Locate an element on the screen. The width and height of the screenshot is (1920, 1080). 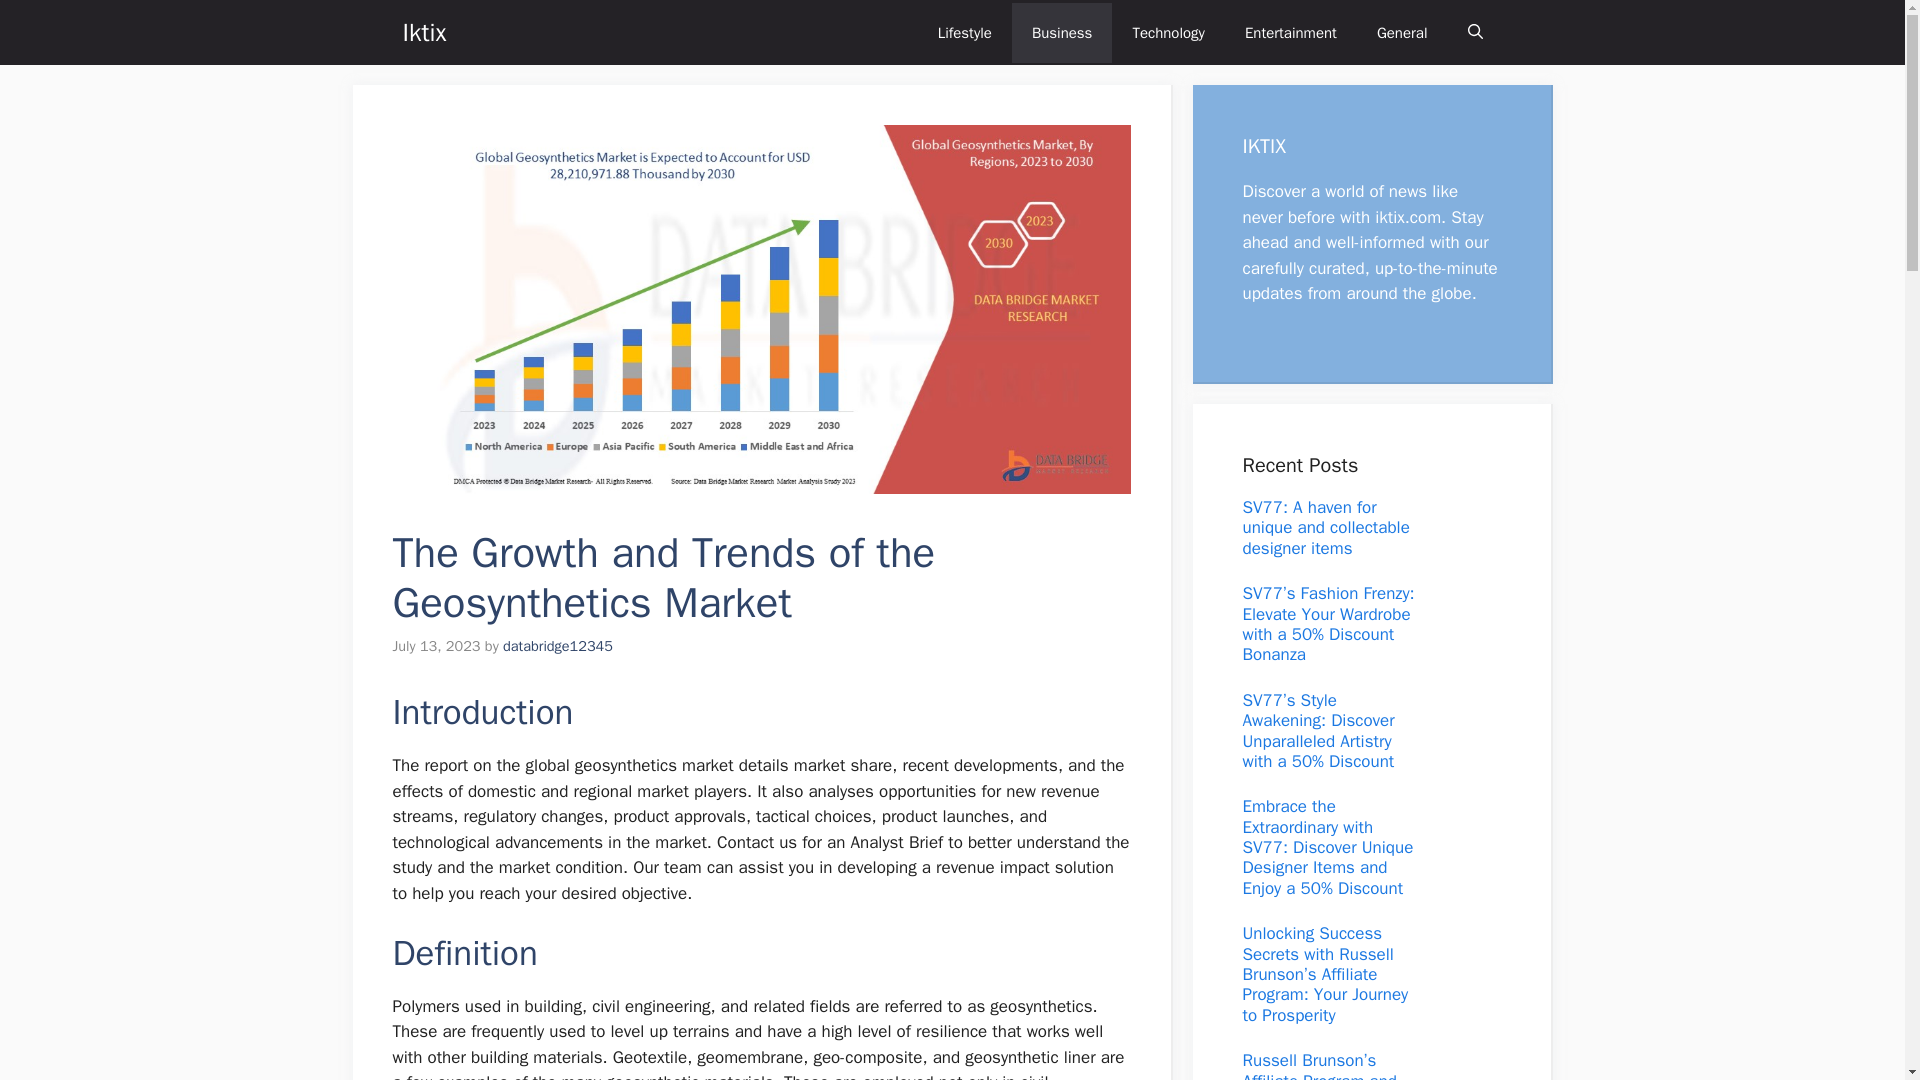
databridge12345 is located at coordinates (558, 646).